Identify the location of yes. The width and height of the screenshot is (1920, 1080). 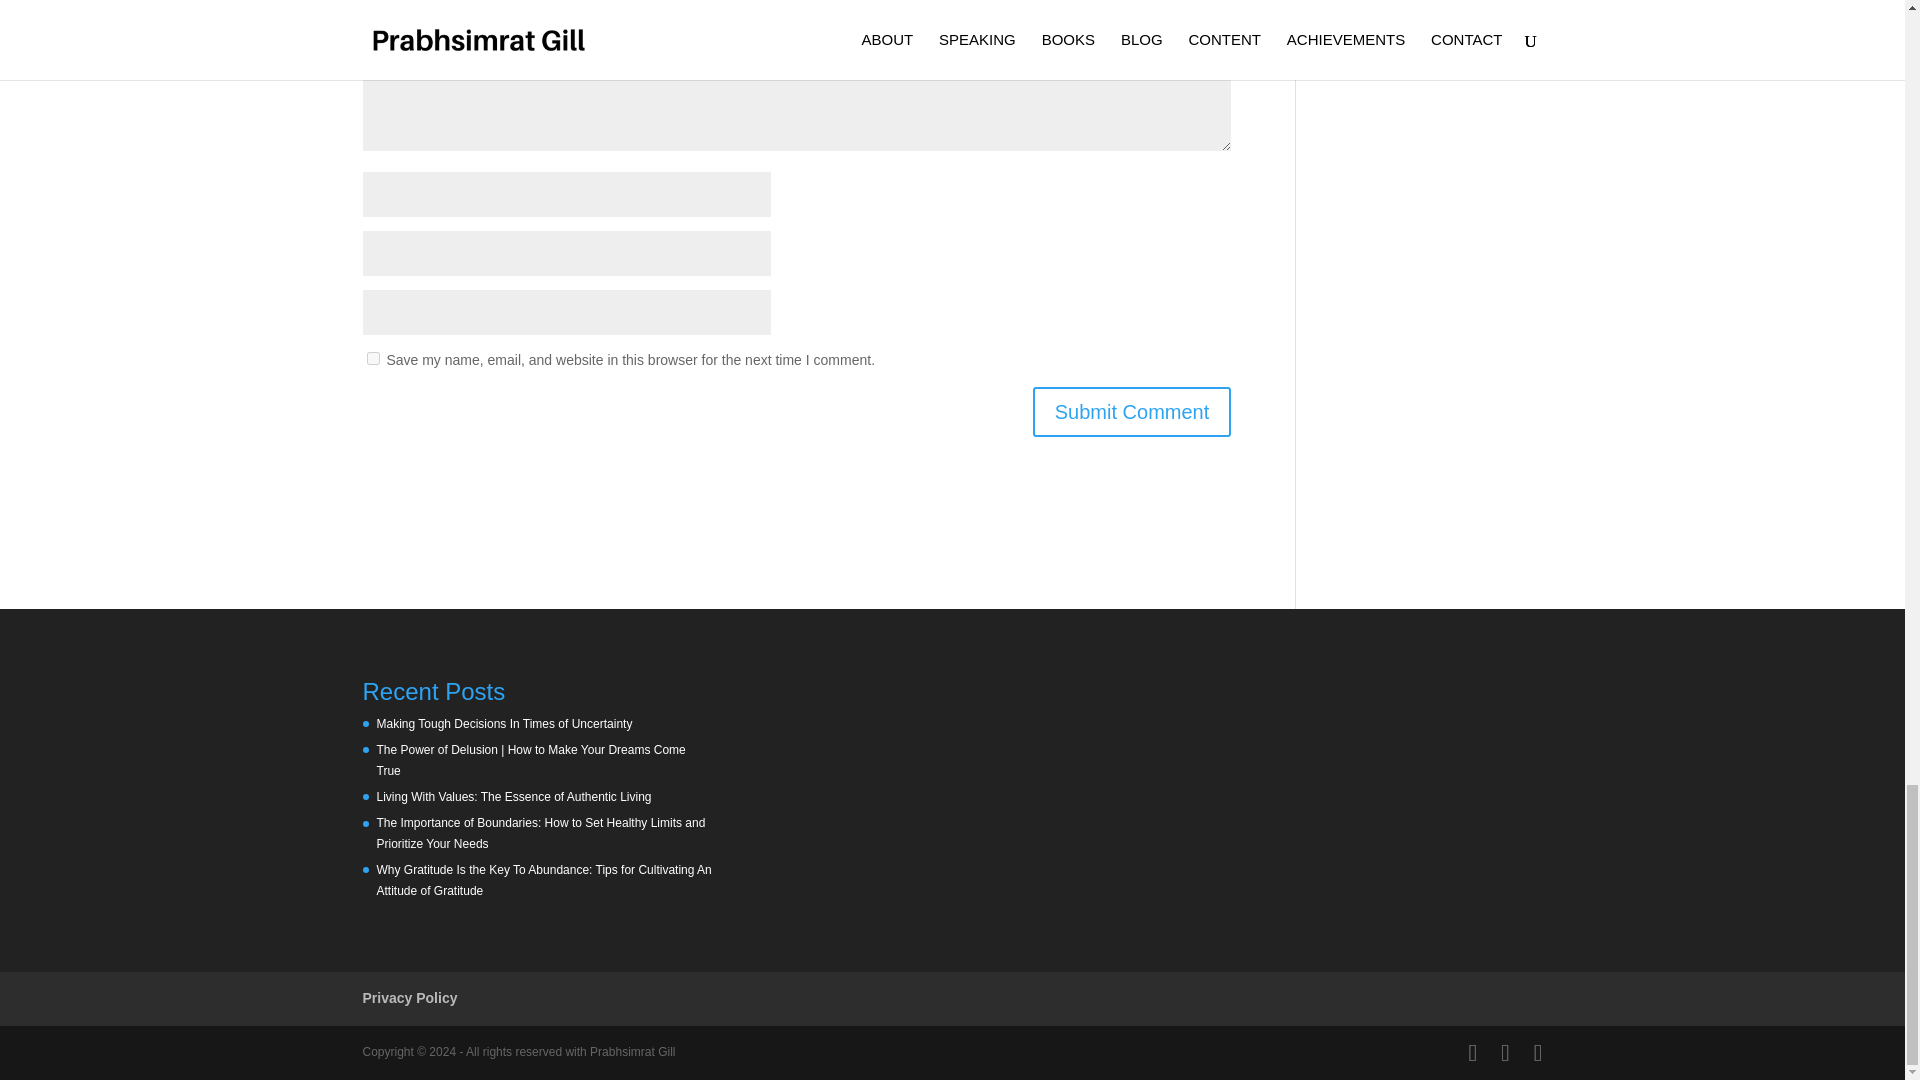
(372, 358).